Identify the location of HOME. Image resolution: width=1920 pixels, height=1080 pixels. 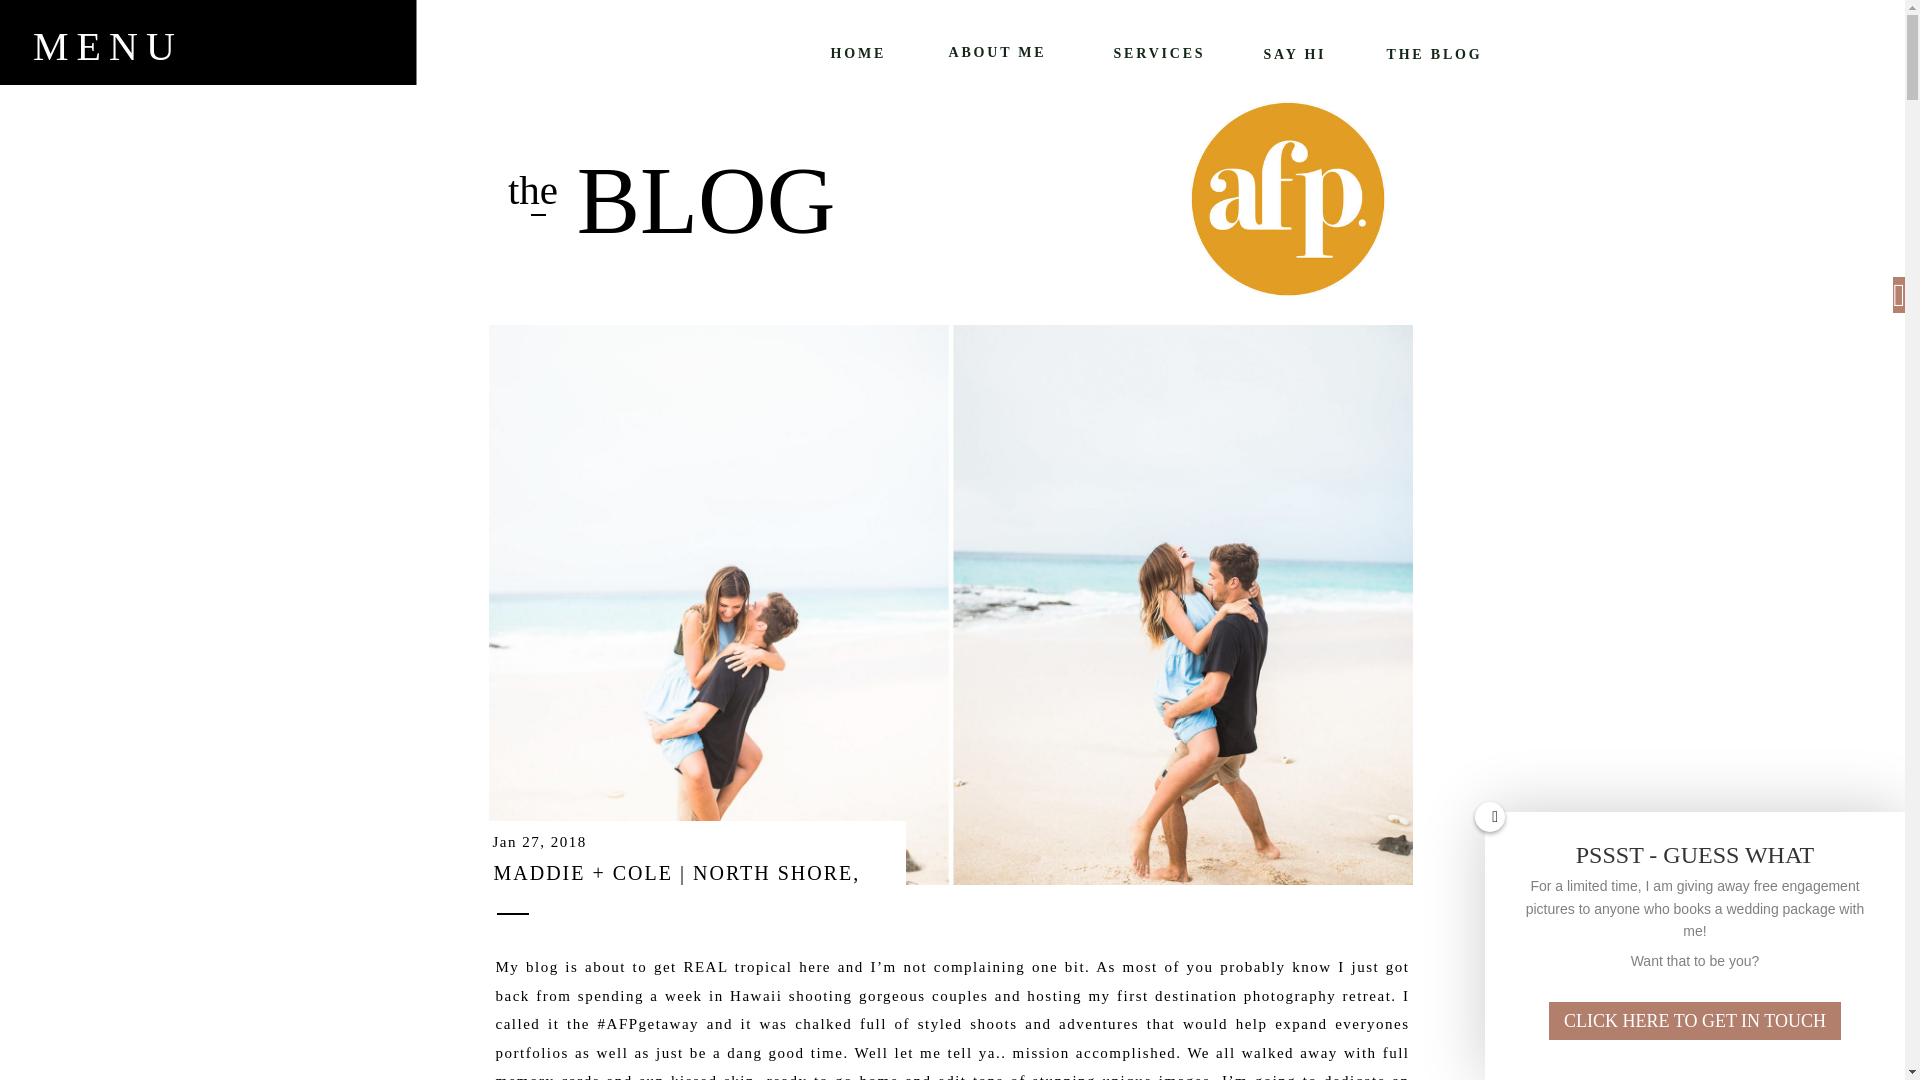
(1315, 854).